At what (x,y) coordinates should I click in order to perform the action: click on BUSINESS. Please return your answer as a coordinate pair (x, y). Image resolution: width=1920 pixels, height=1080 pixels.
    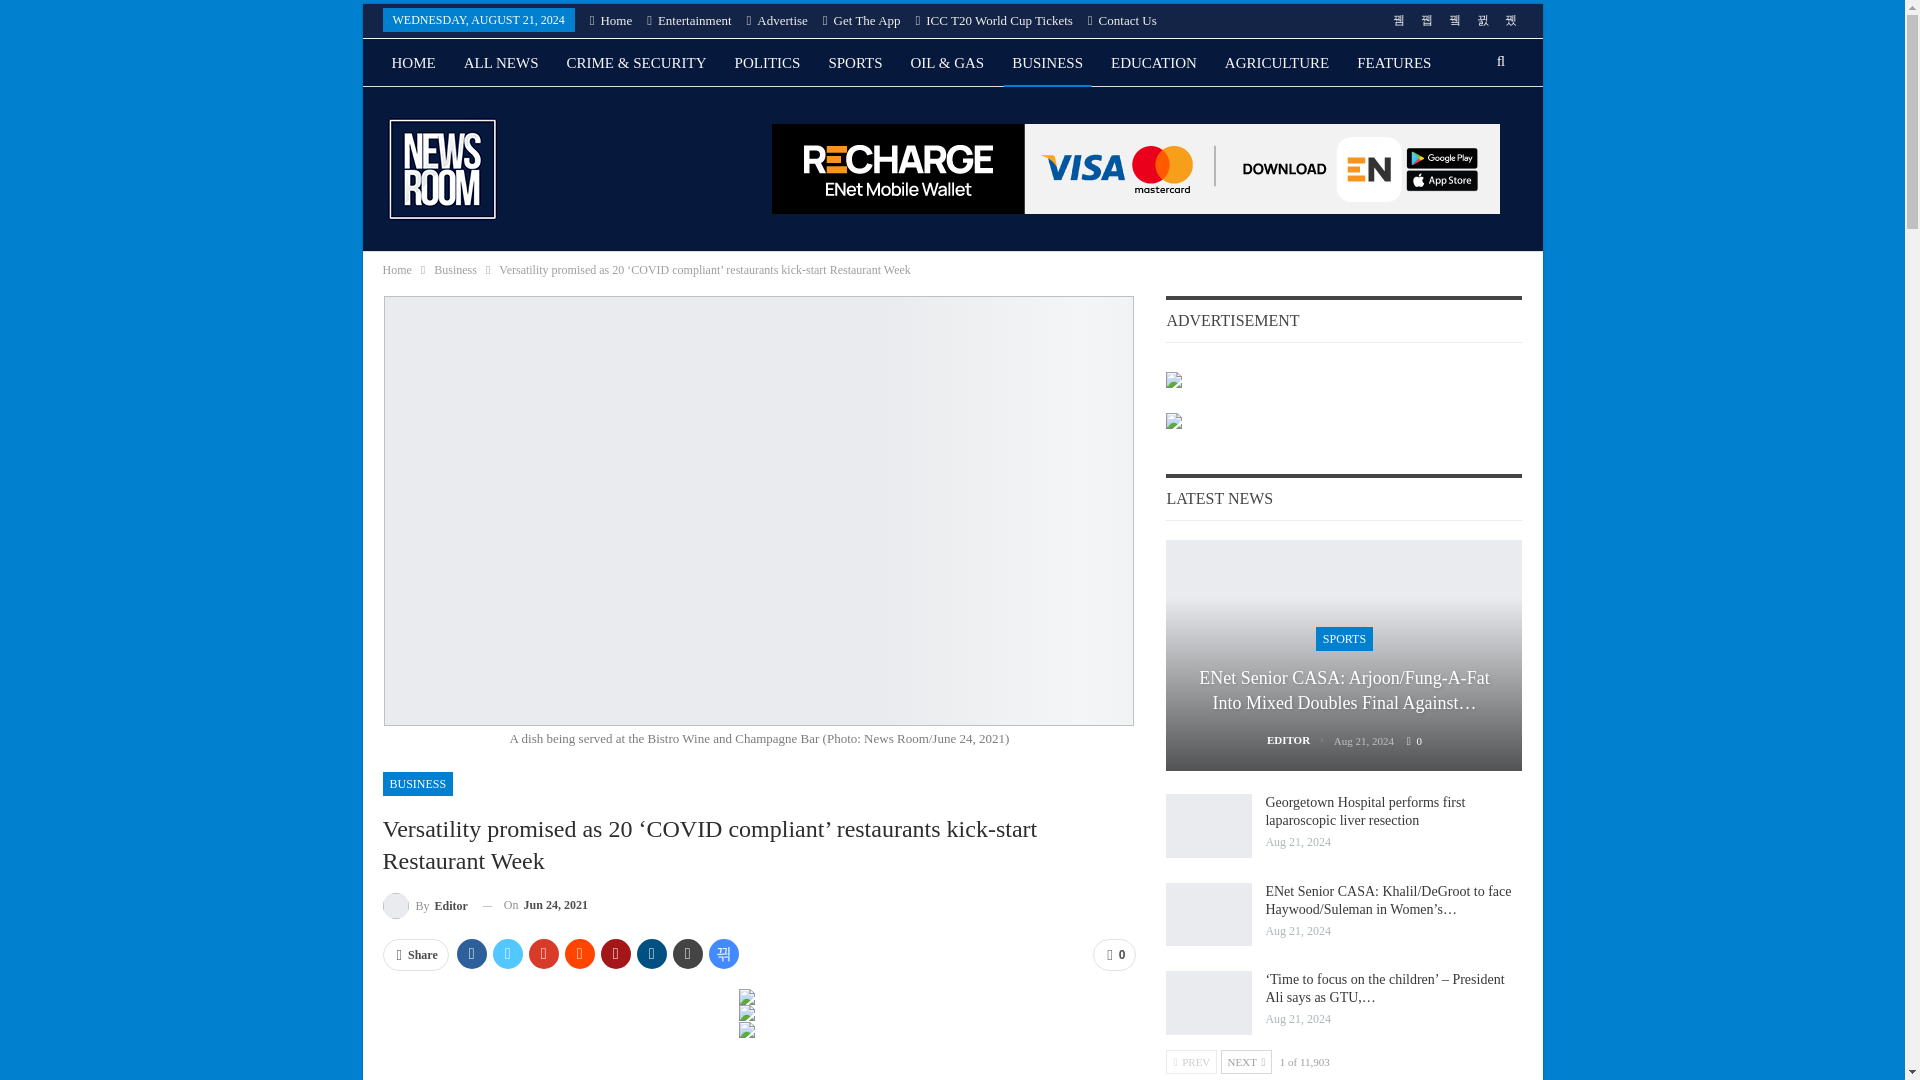
    Looking at the image, I should click on (418, 784).